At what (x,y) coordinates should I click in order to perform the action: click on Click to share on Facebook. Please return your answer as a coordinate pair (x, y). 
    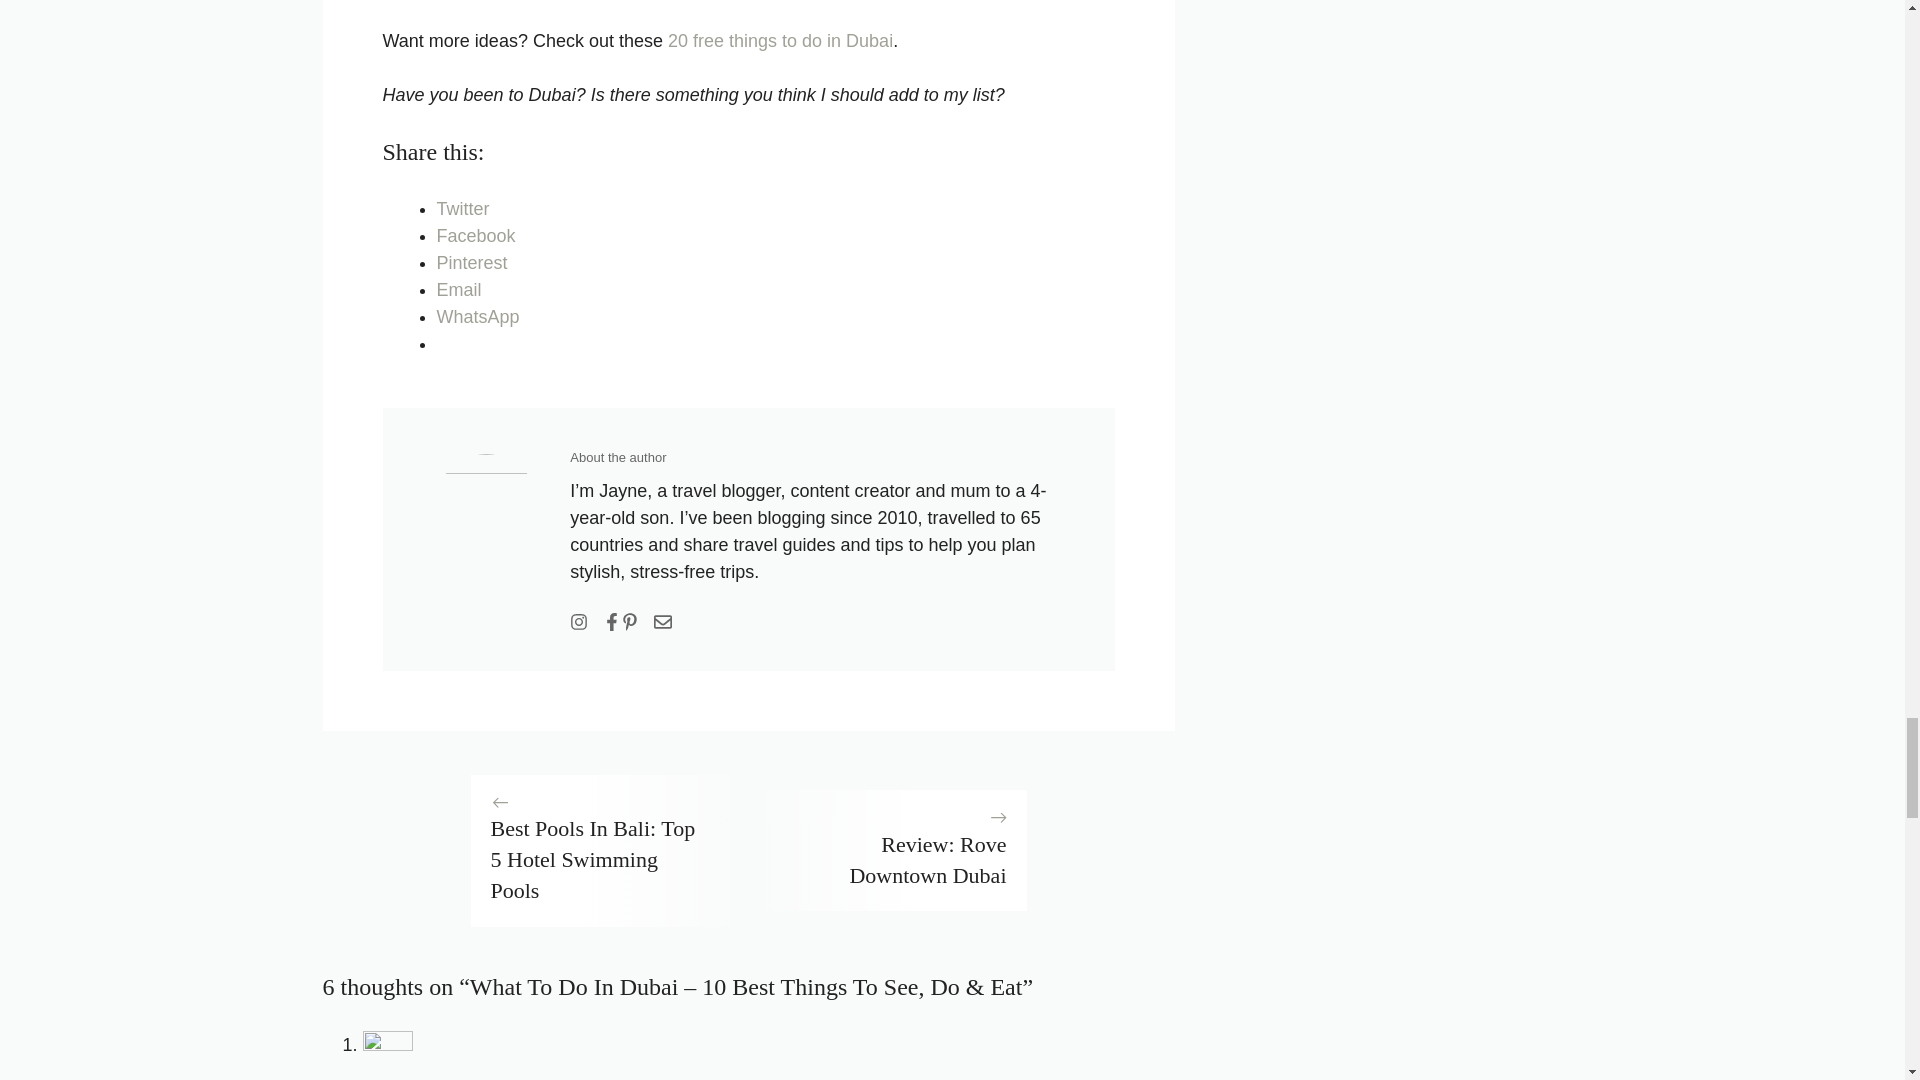
    Looking at the image, I should click on (474, 236).